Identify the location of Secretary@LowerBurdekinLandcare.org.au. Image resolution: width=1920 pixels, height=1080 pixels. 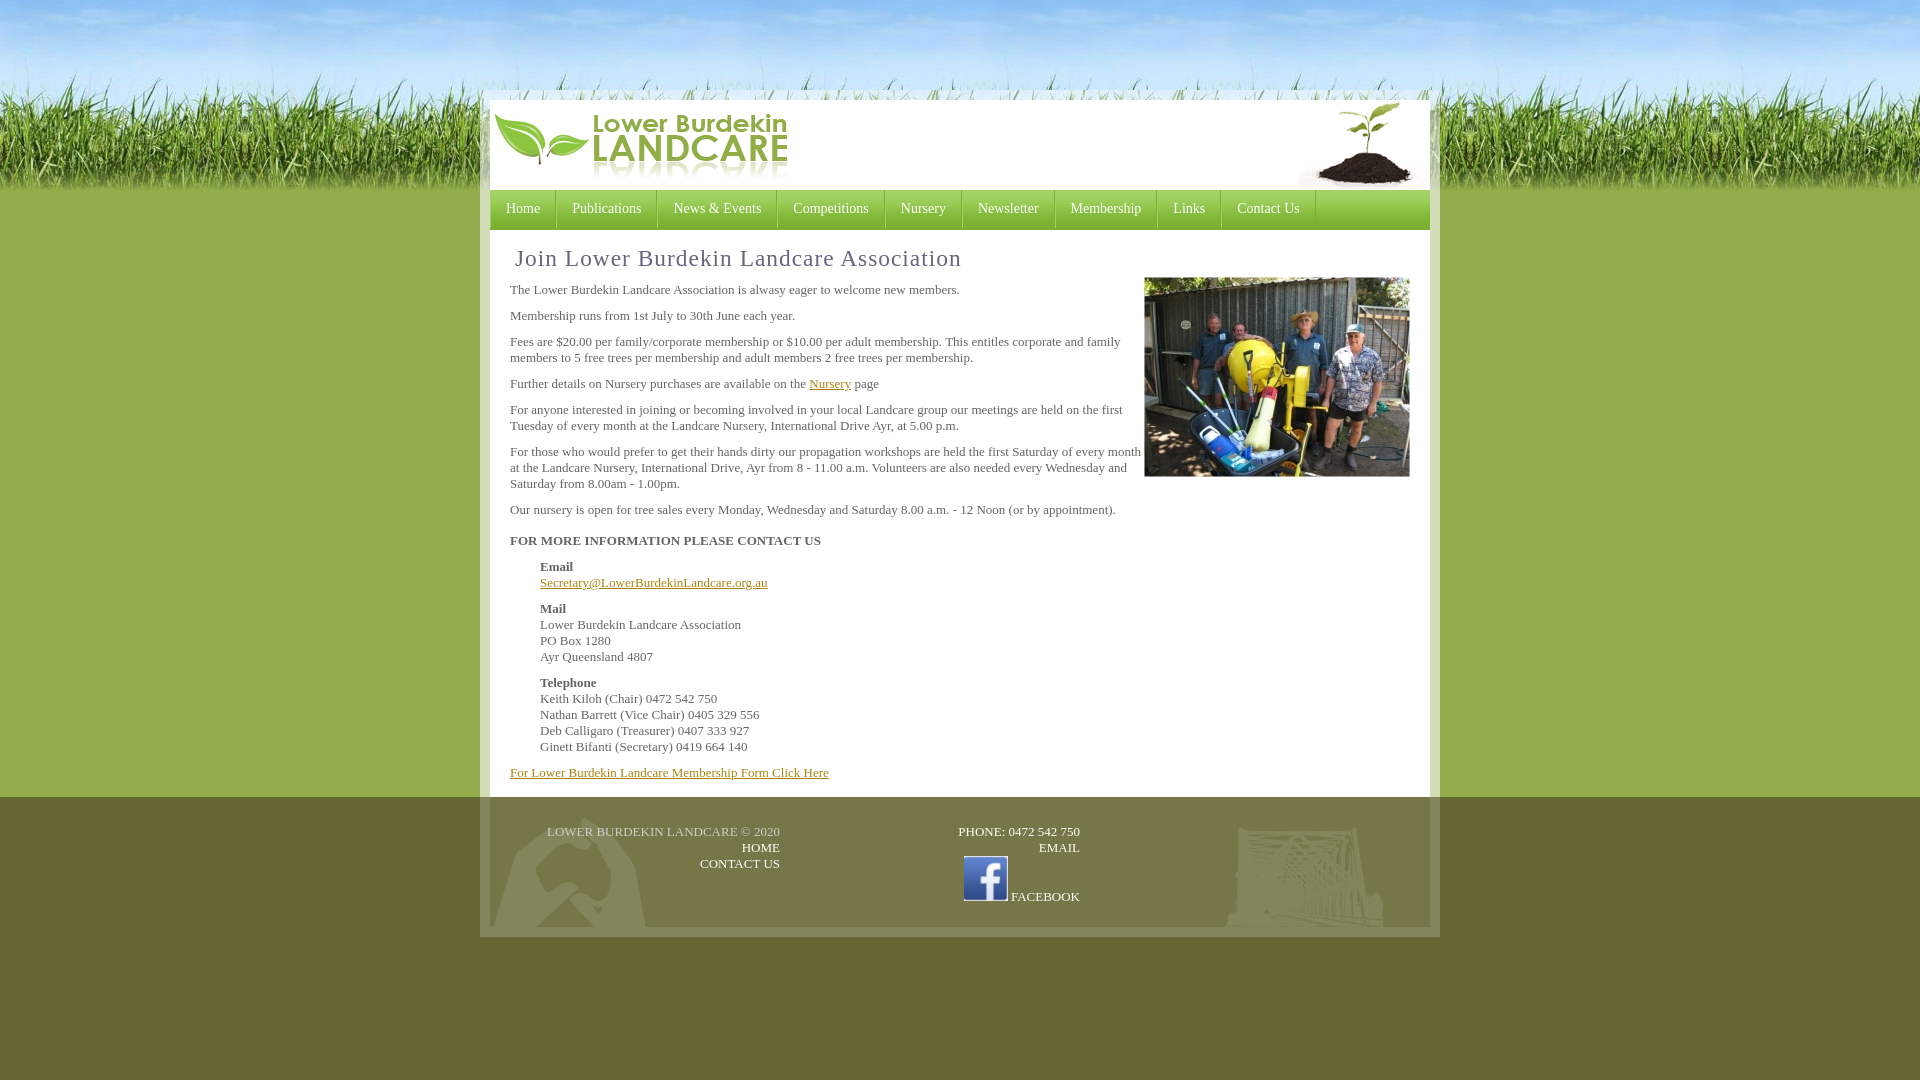
(654, 582).